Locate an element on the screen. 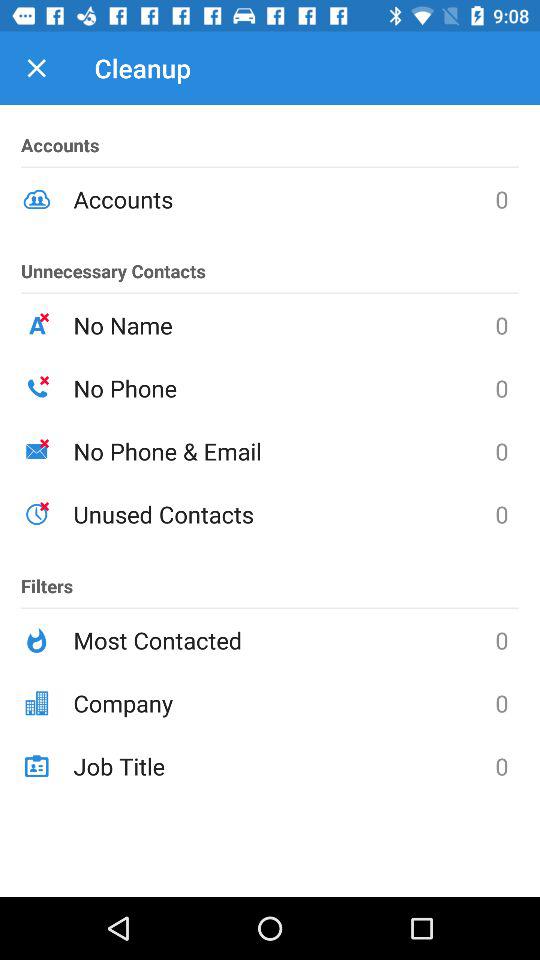  jump until no name icon is located at coordinates (284, 325).